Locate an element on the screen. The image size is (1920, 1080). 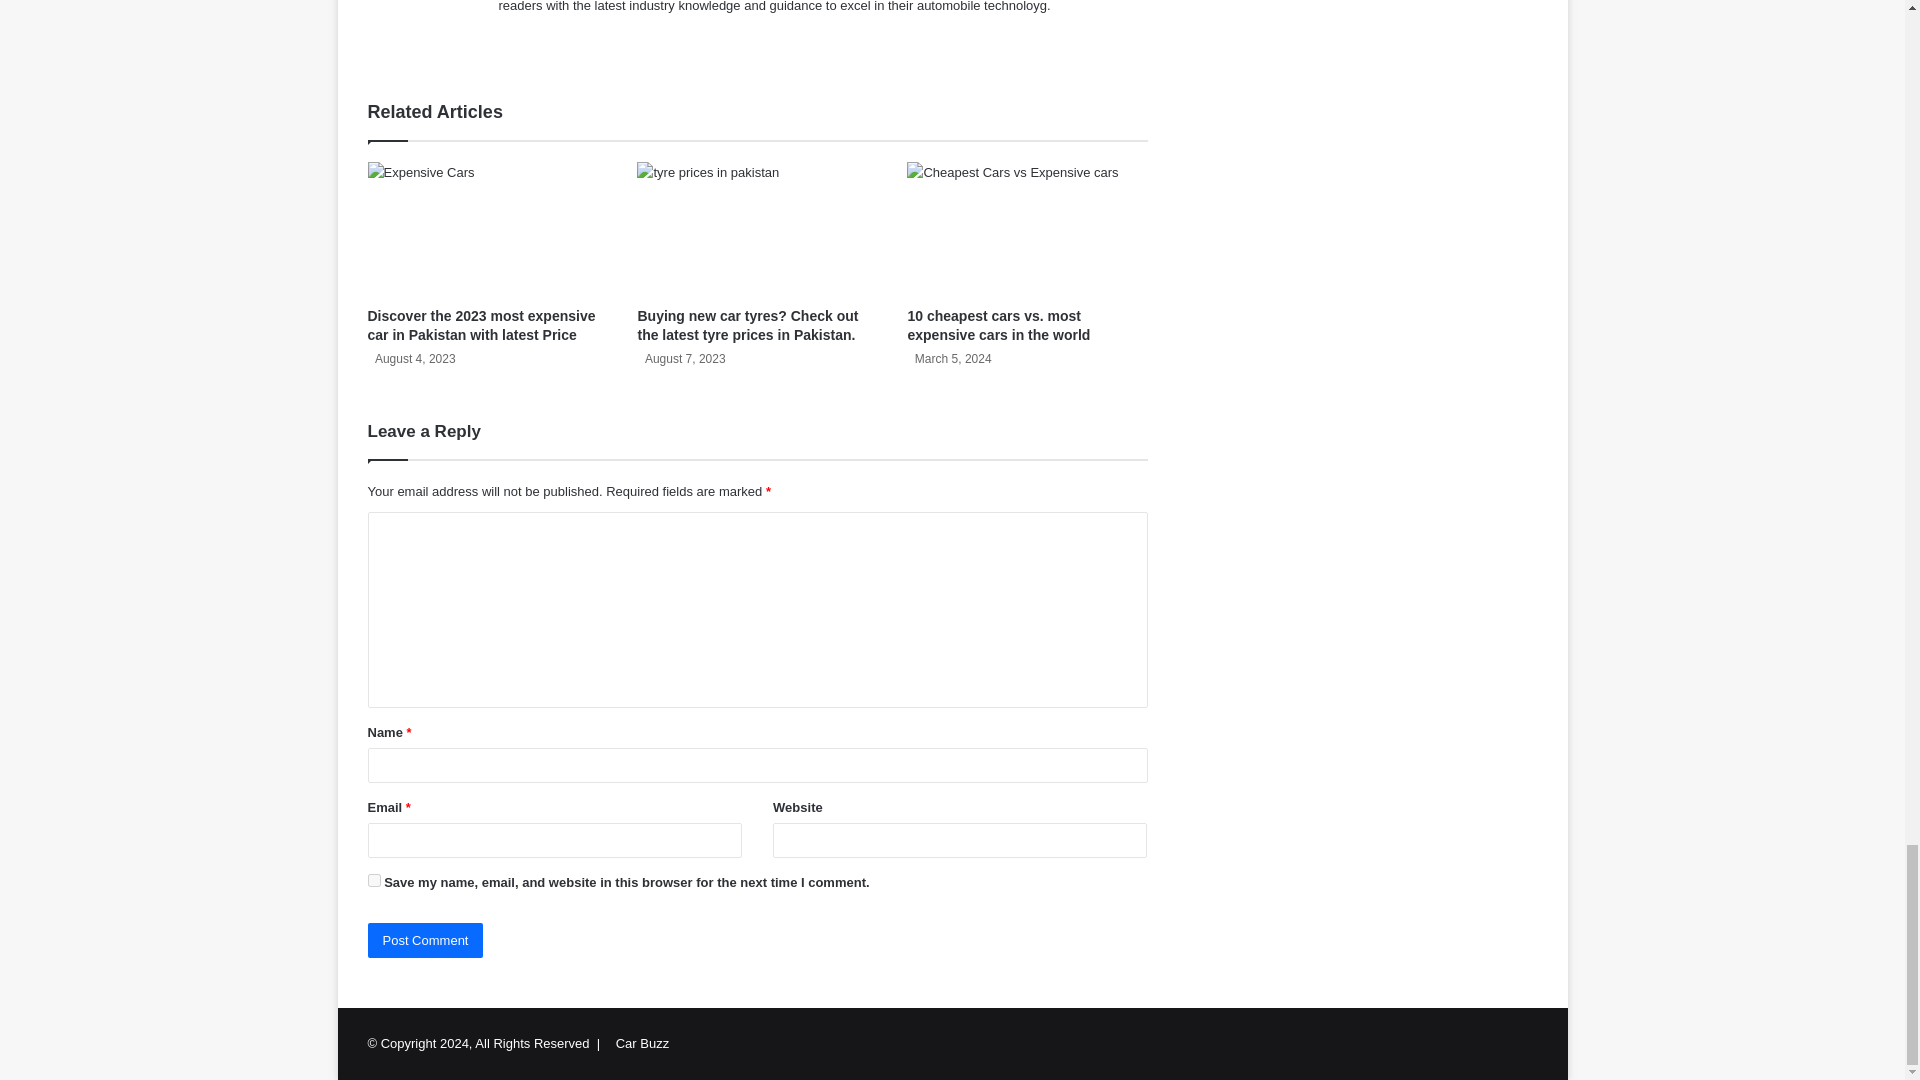
yes is located at coordinates (374, 880).